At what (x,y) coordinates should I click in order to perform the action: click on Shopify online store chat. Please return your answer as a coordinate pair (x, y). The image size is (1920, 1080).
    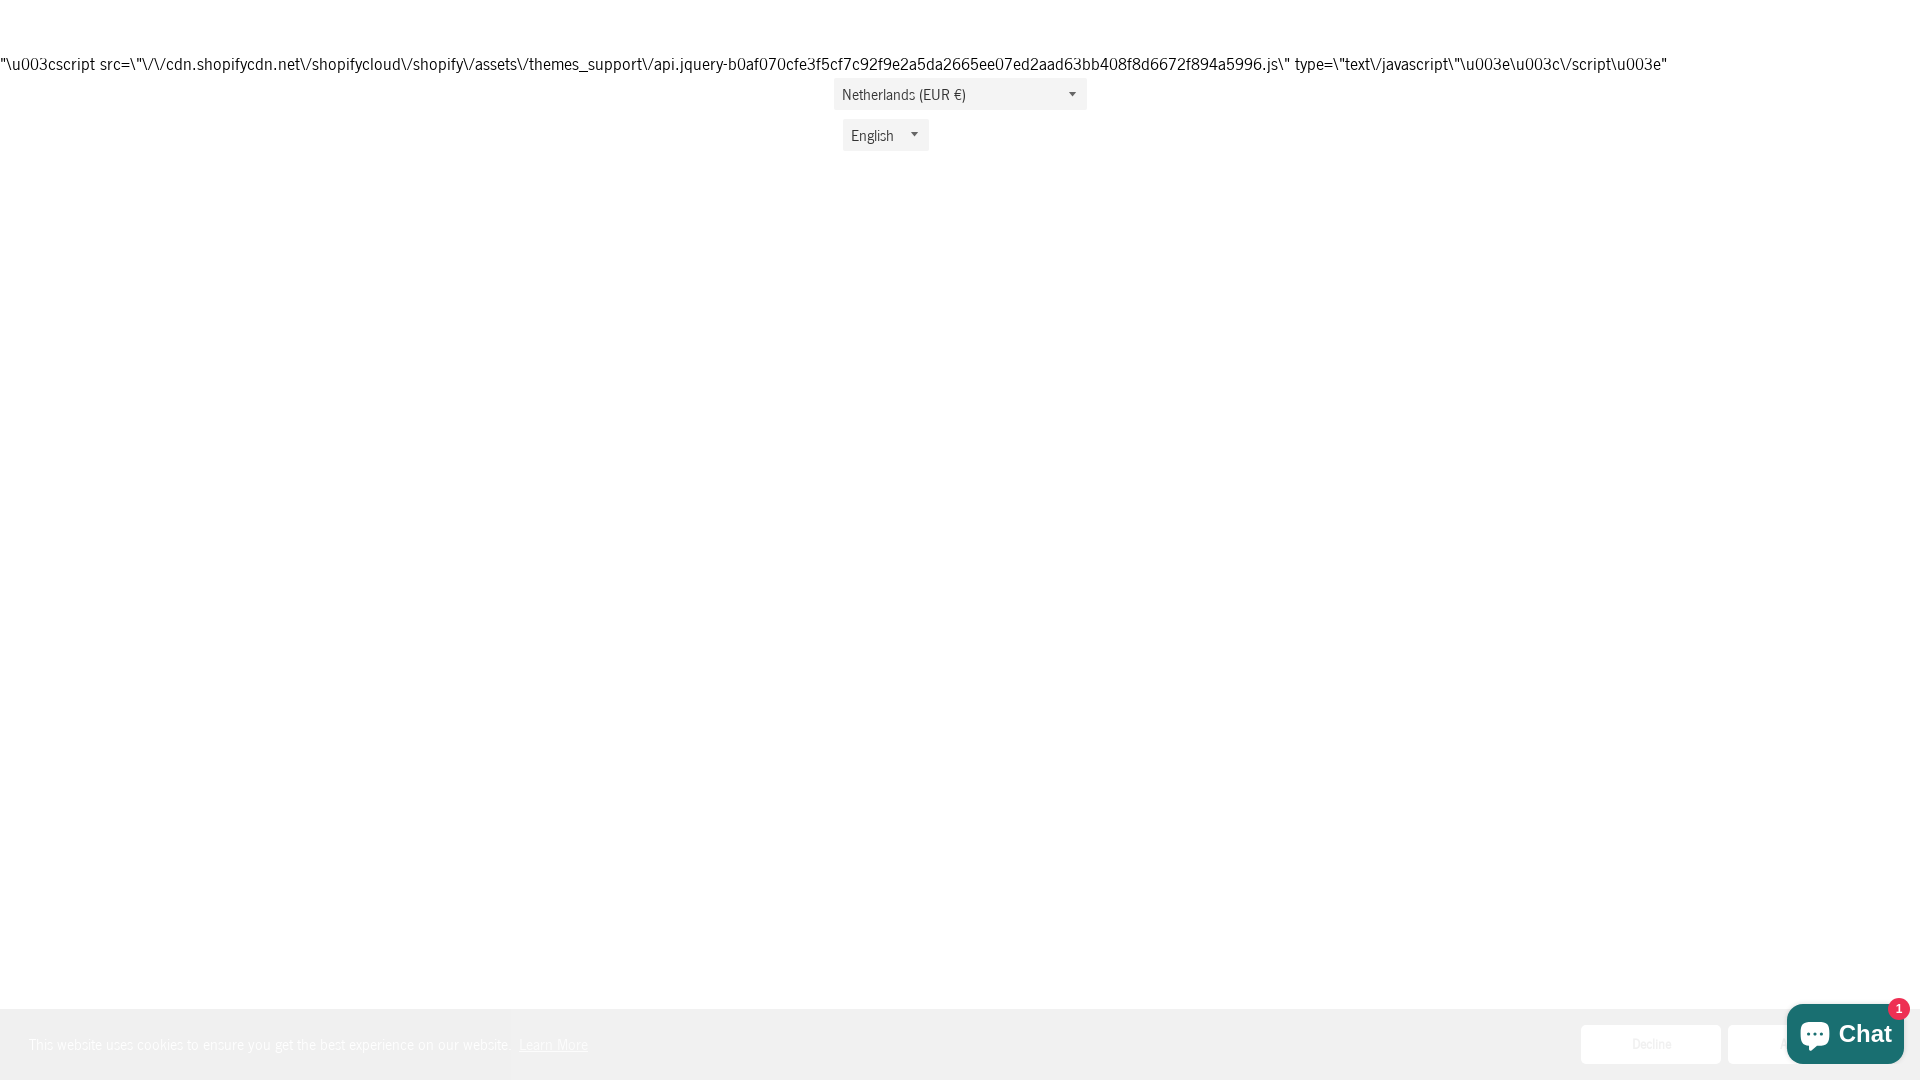
    Looking at the image, I should click on (1846, 1030).